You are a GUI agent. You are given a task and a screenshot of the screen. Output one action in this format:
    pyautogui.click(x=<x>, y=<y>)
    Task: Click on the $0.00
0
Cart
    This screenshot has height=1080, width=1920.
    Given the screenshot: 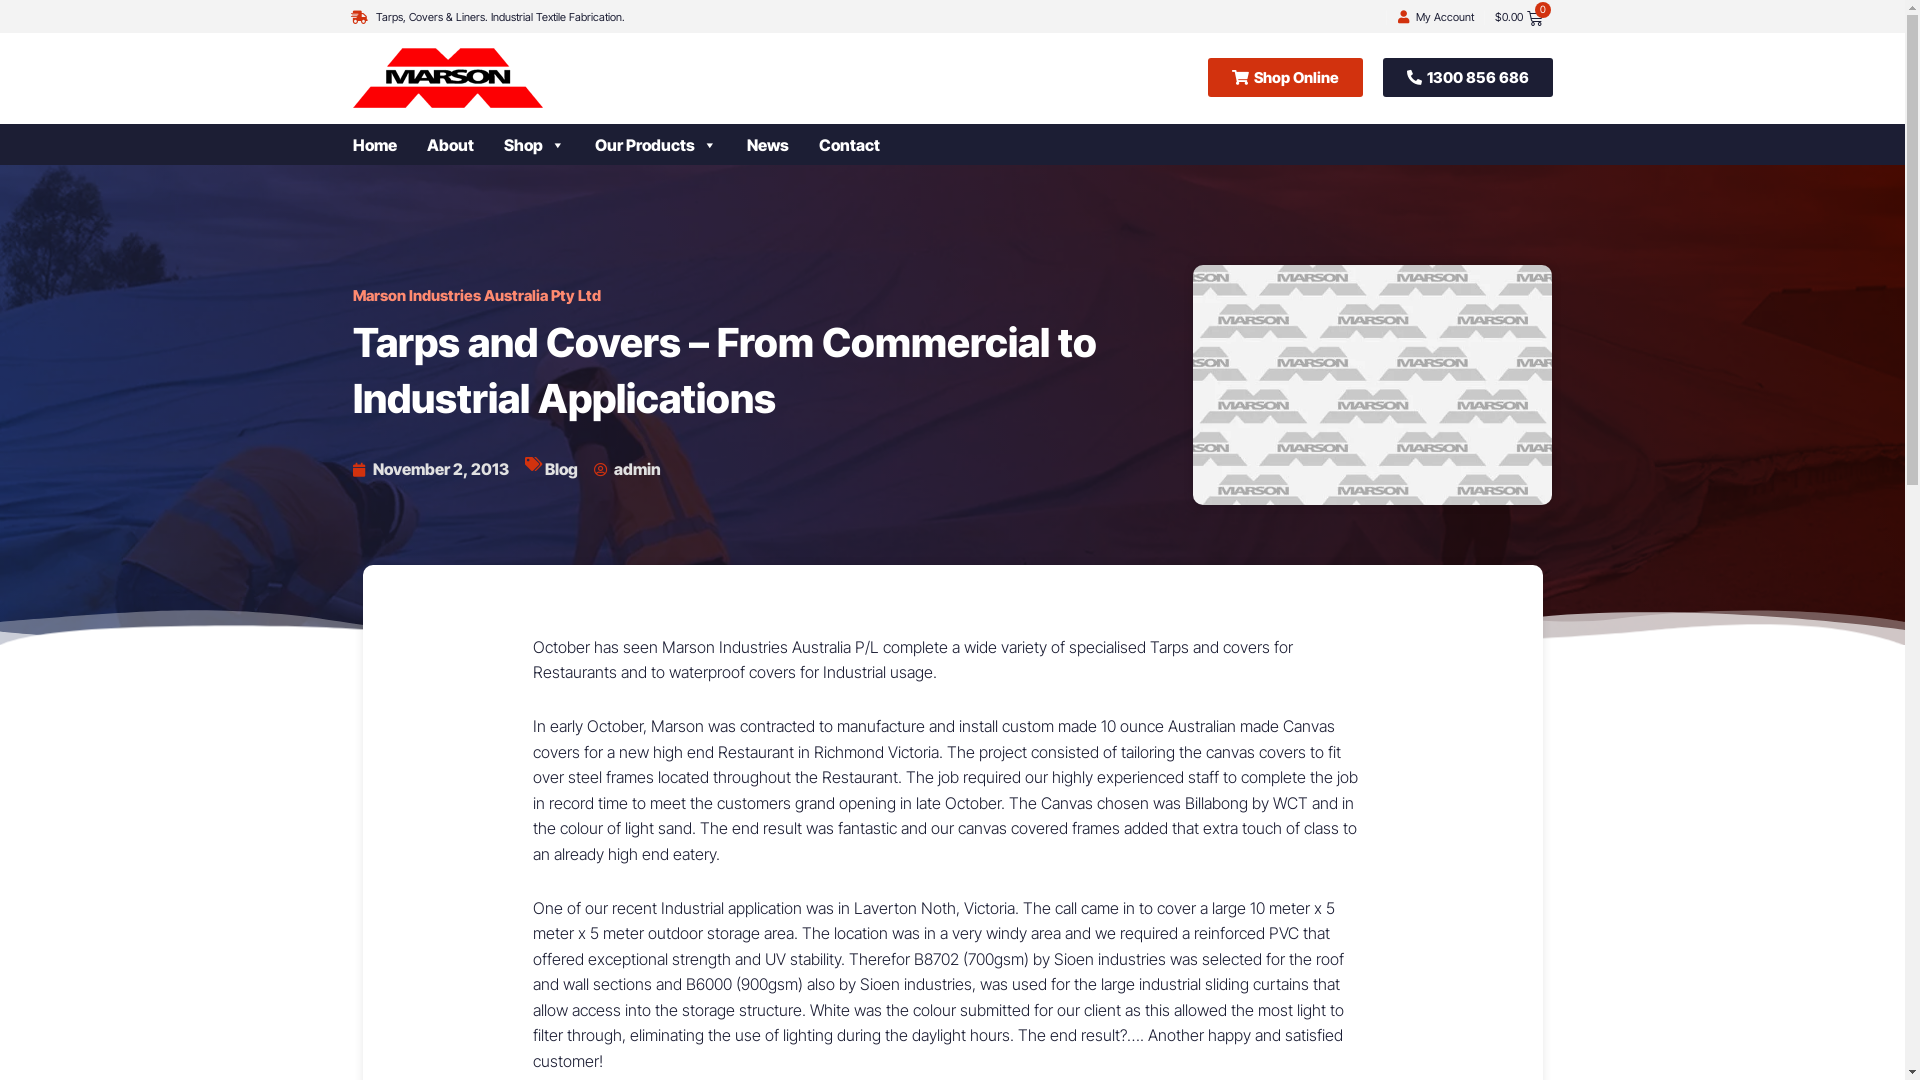 What is the action you would take?
    pyautogui.click(x=1518, y=14)
    